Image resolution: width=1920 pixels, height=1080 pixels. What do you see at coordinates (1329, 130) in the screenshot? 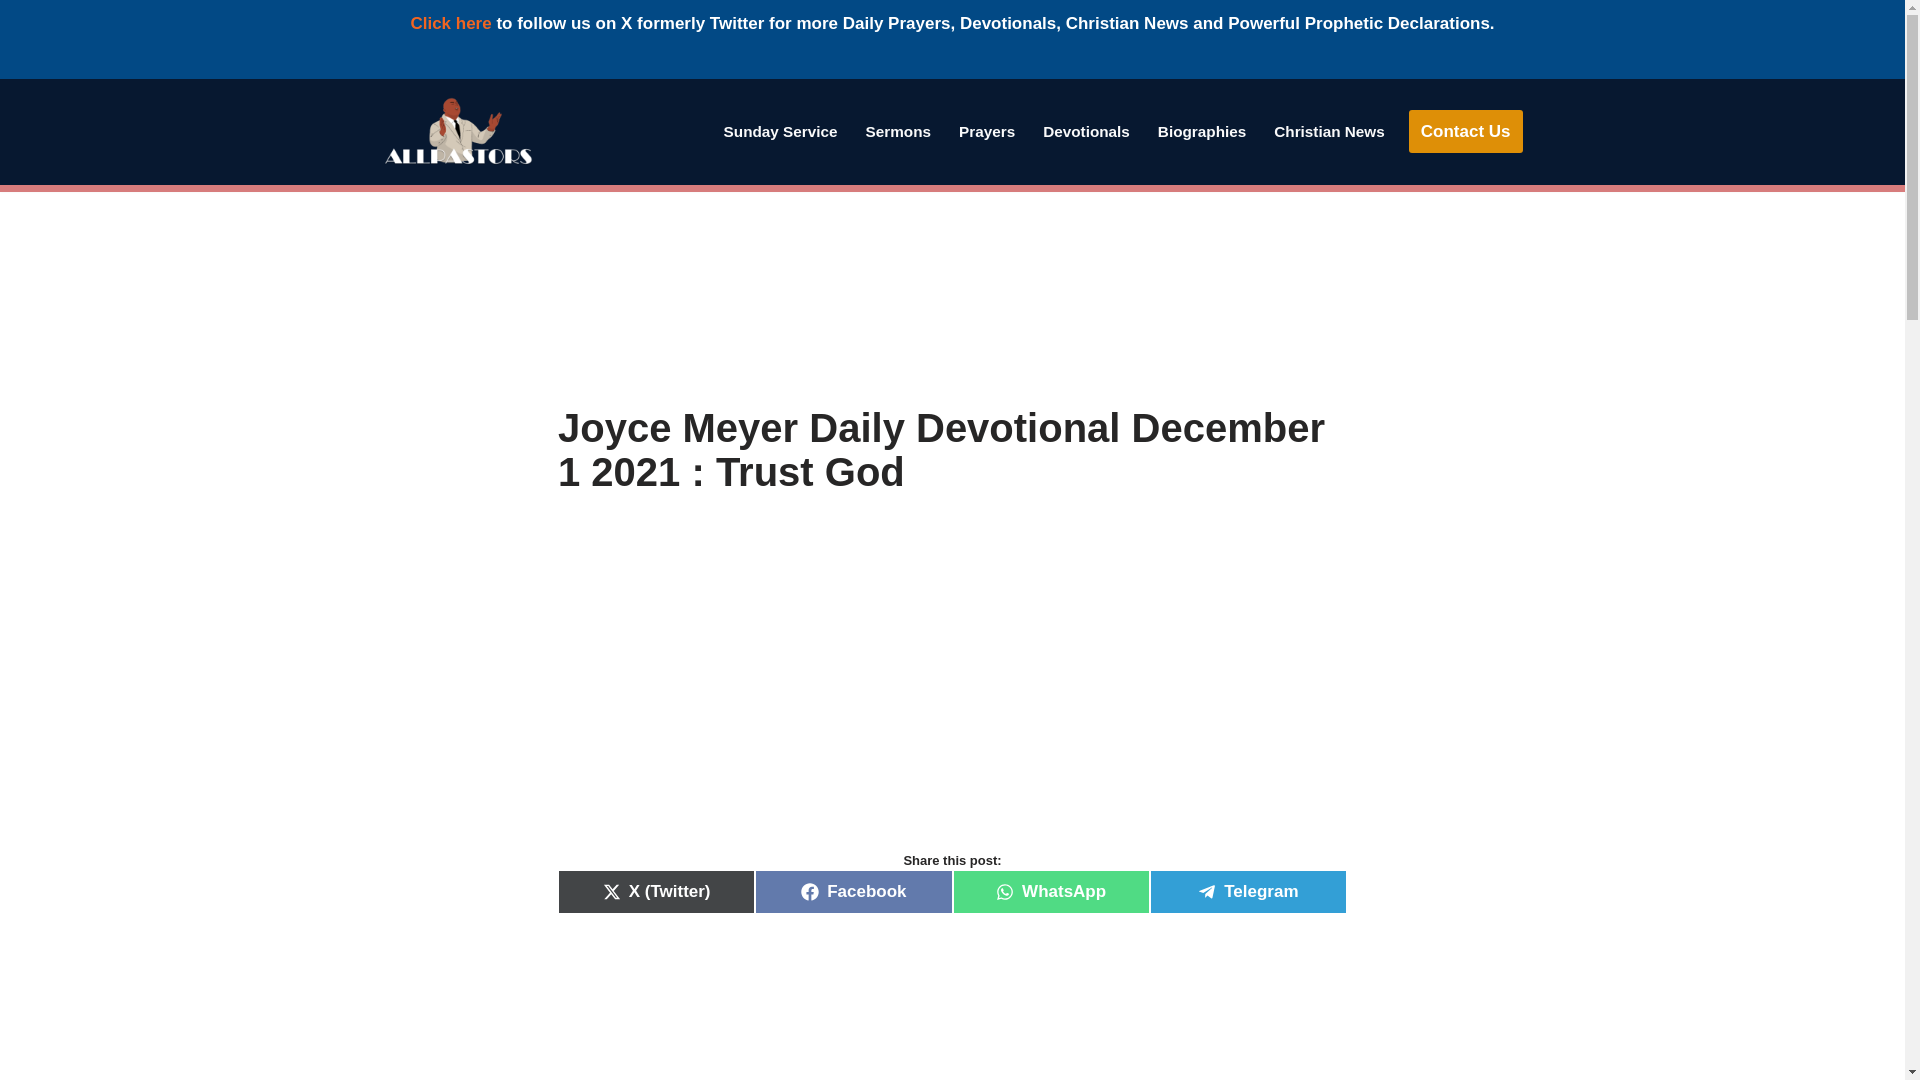
I see `Christian News` at bounding box center [1329, 130].